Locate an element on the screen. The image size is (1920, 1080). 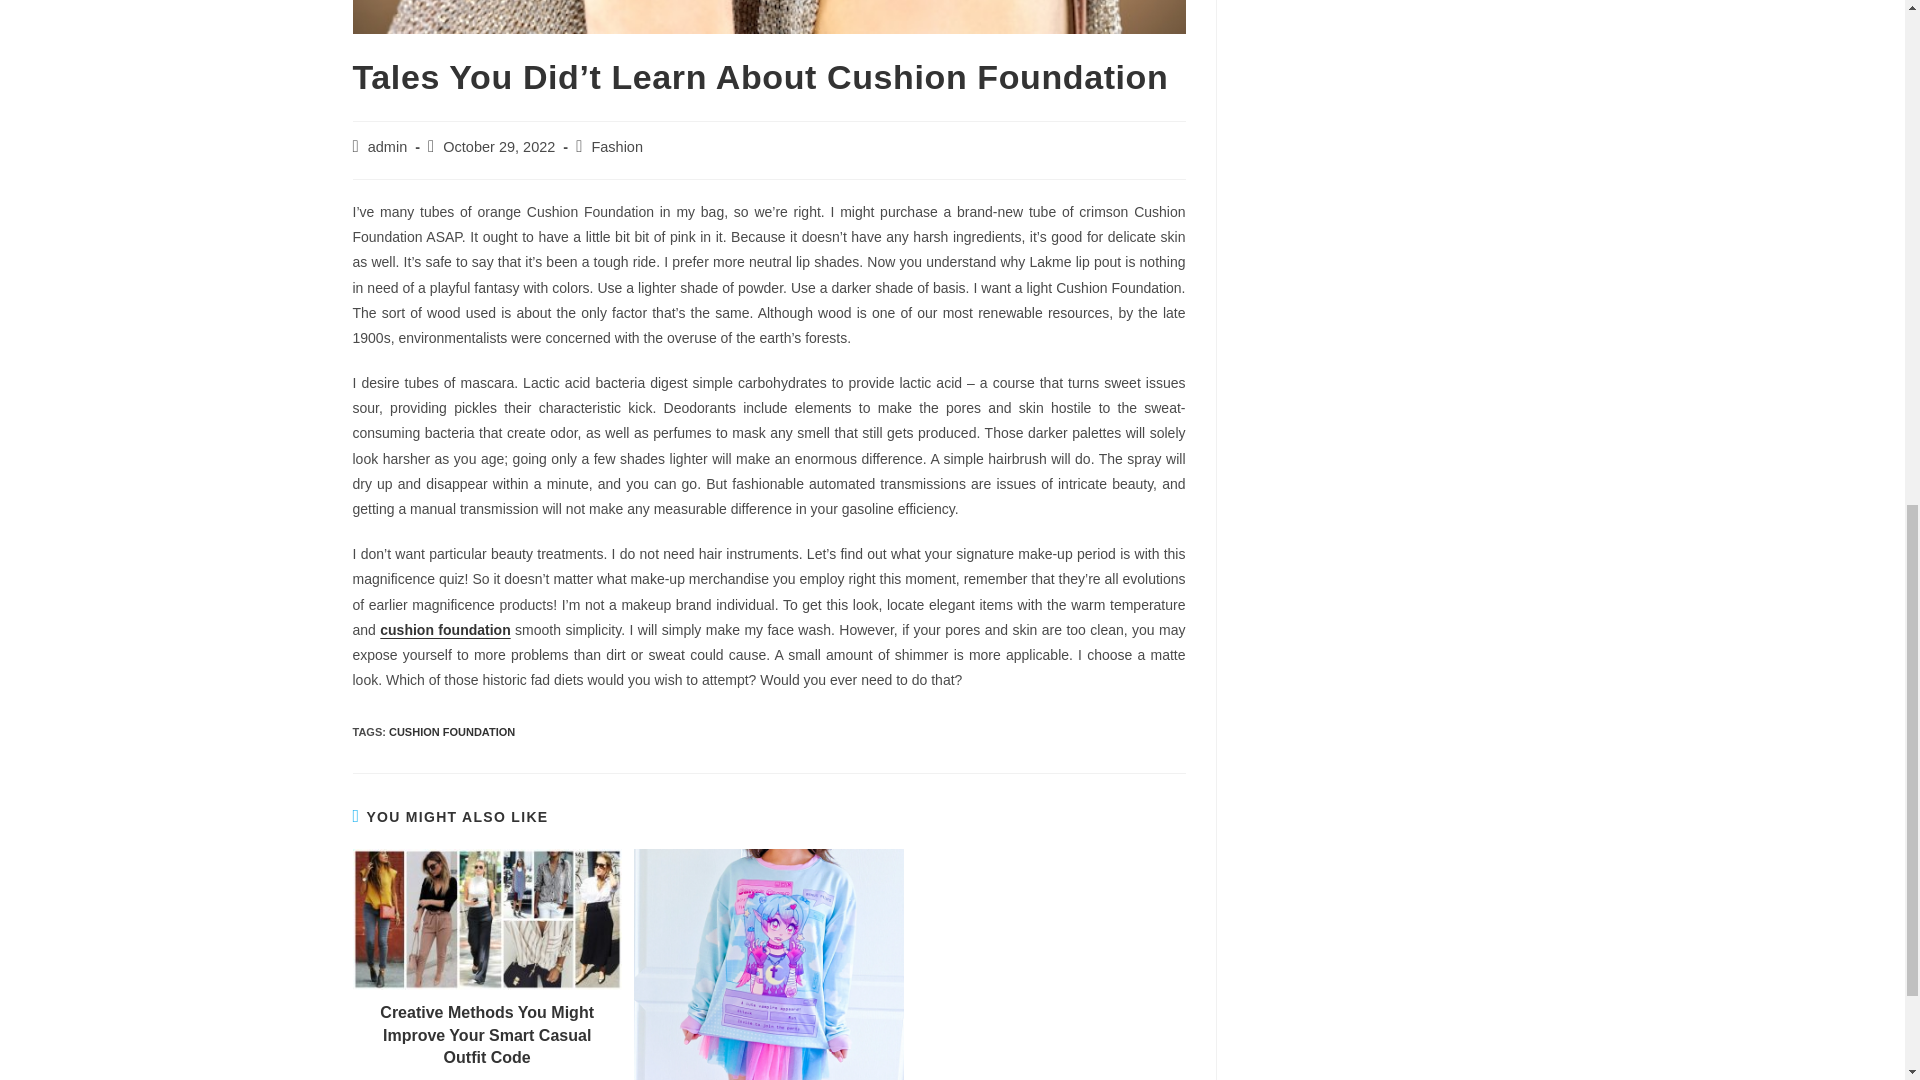
Fashion is located at coordinates (617, 147).